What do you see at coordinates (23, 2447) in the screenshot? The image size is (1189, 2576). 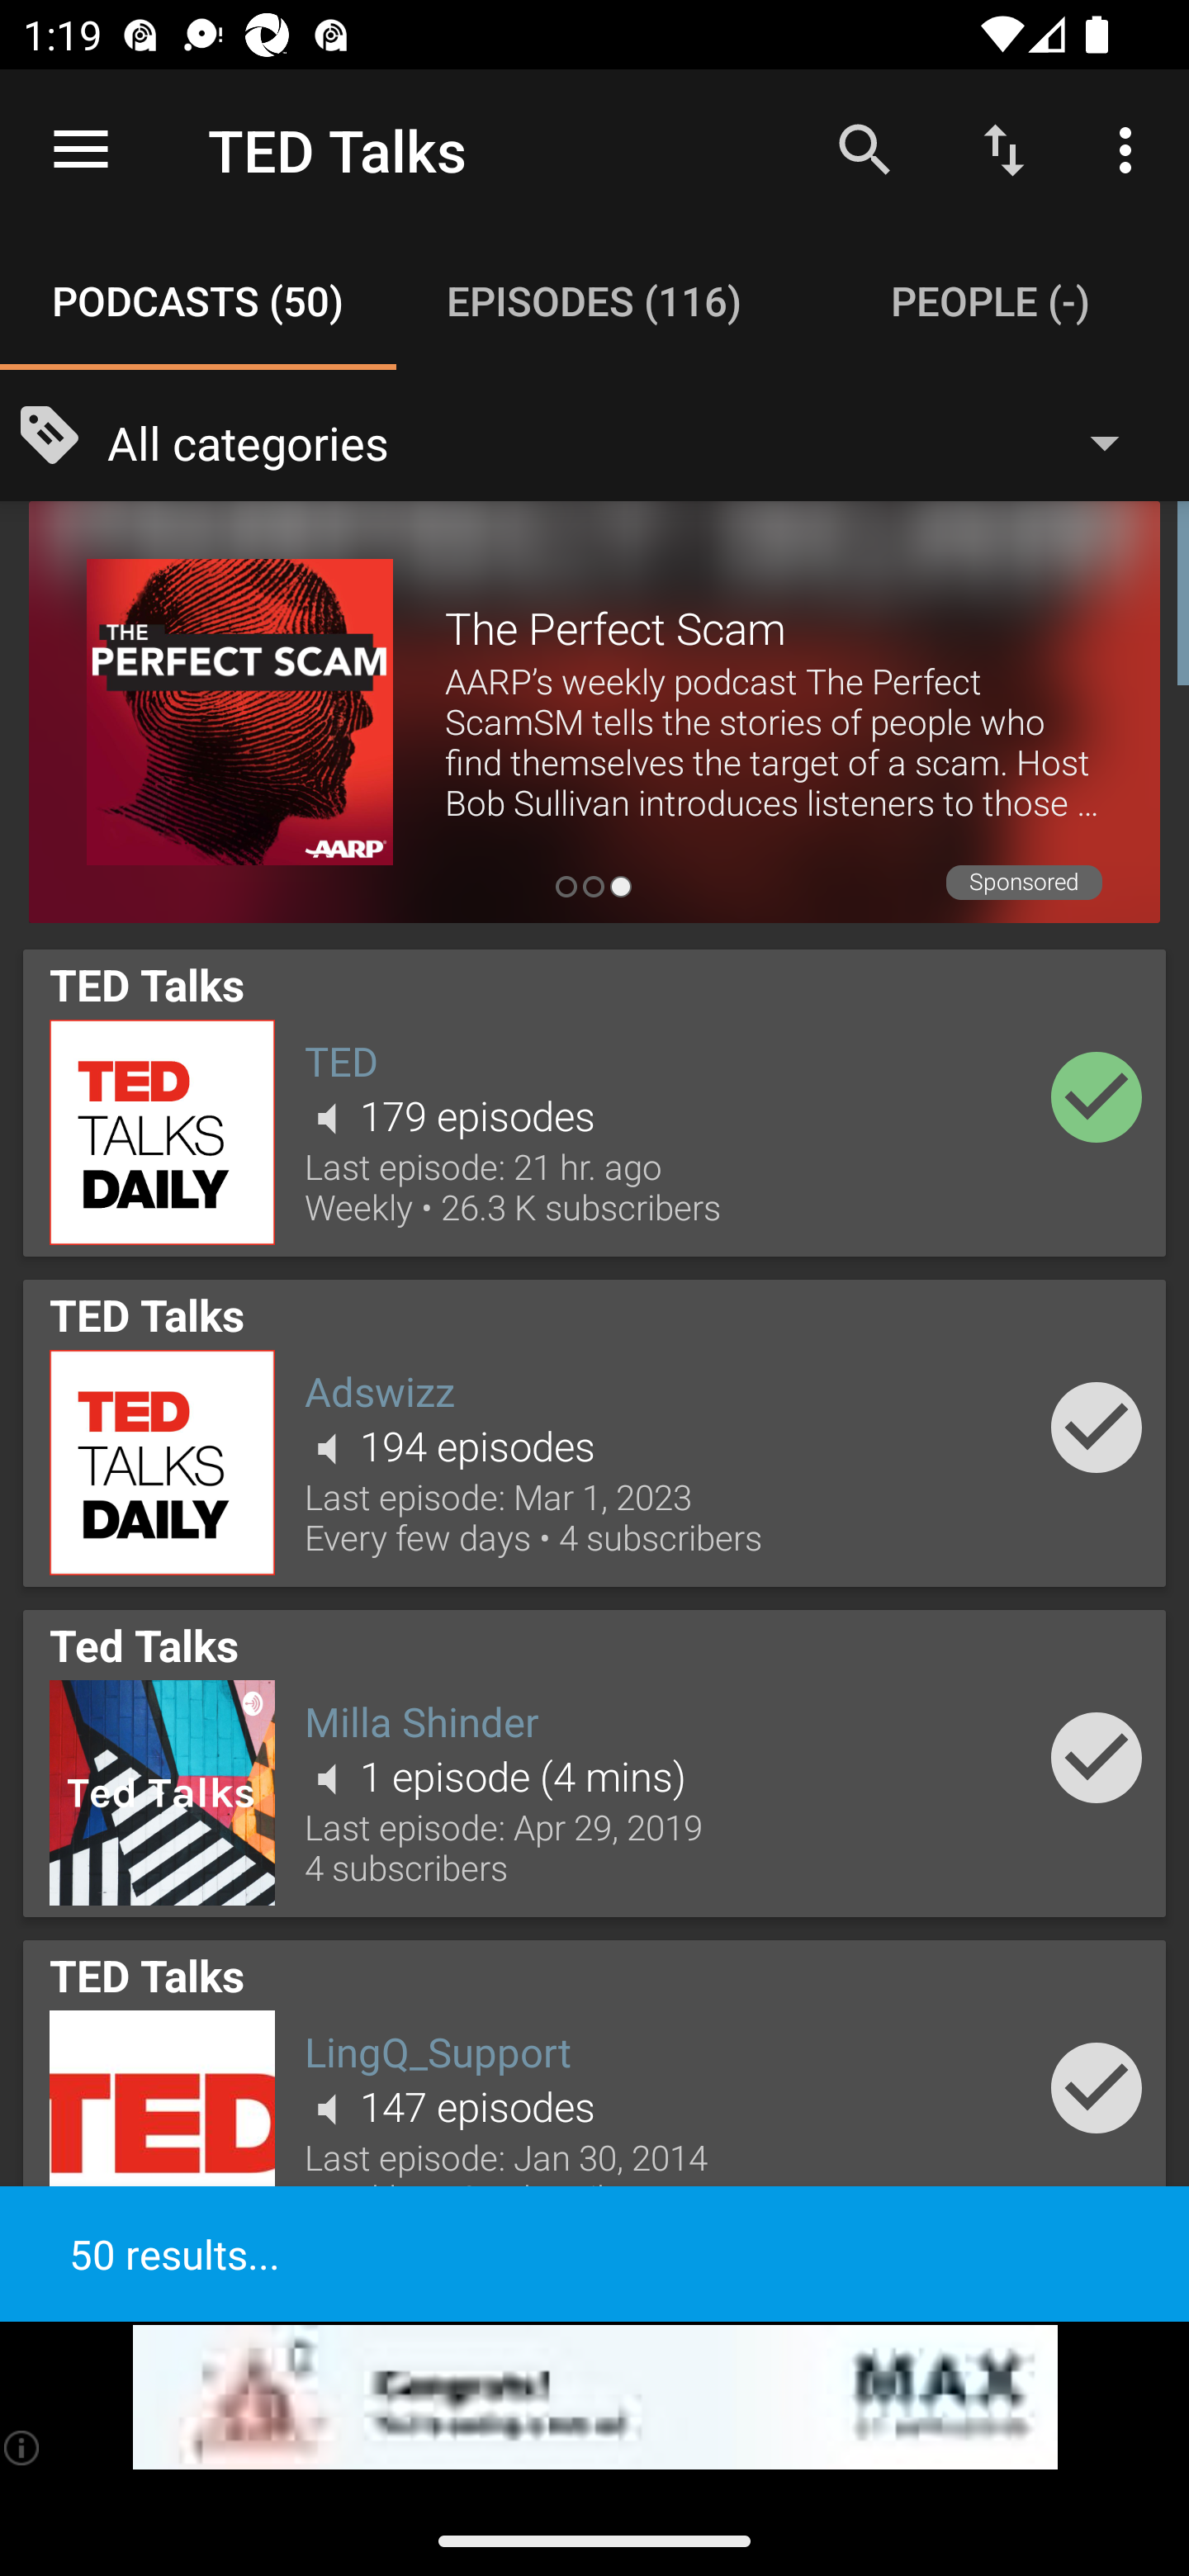 I see `(i)` at bounding box center [23, 2447].